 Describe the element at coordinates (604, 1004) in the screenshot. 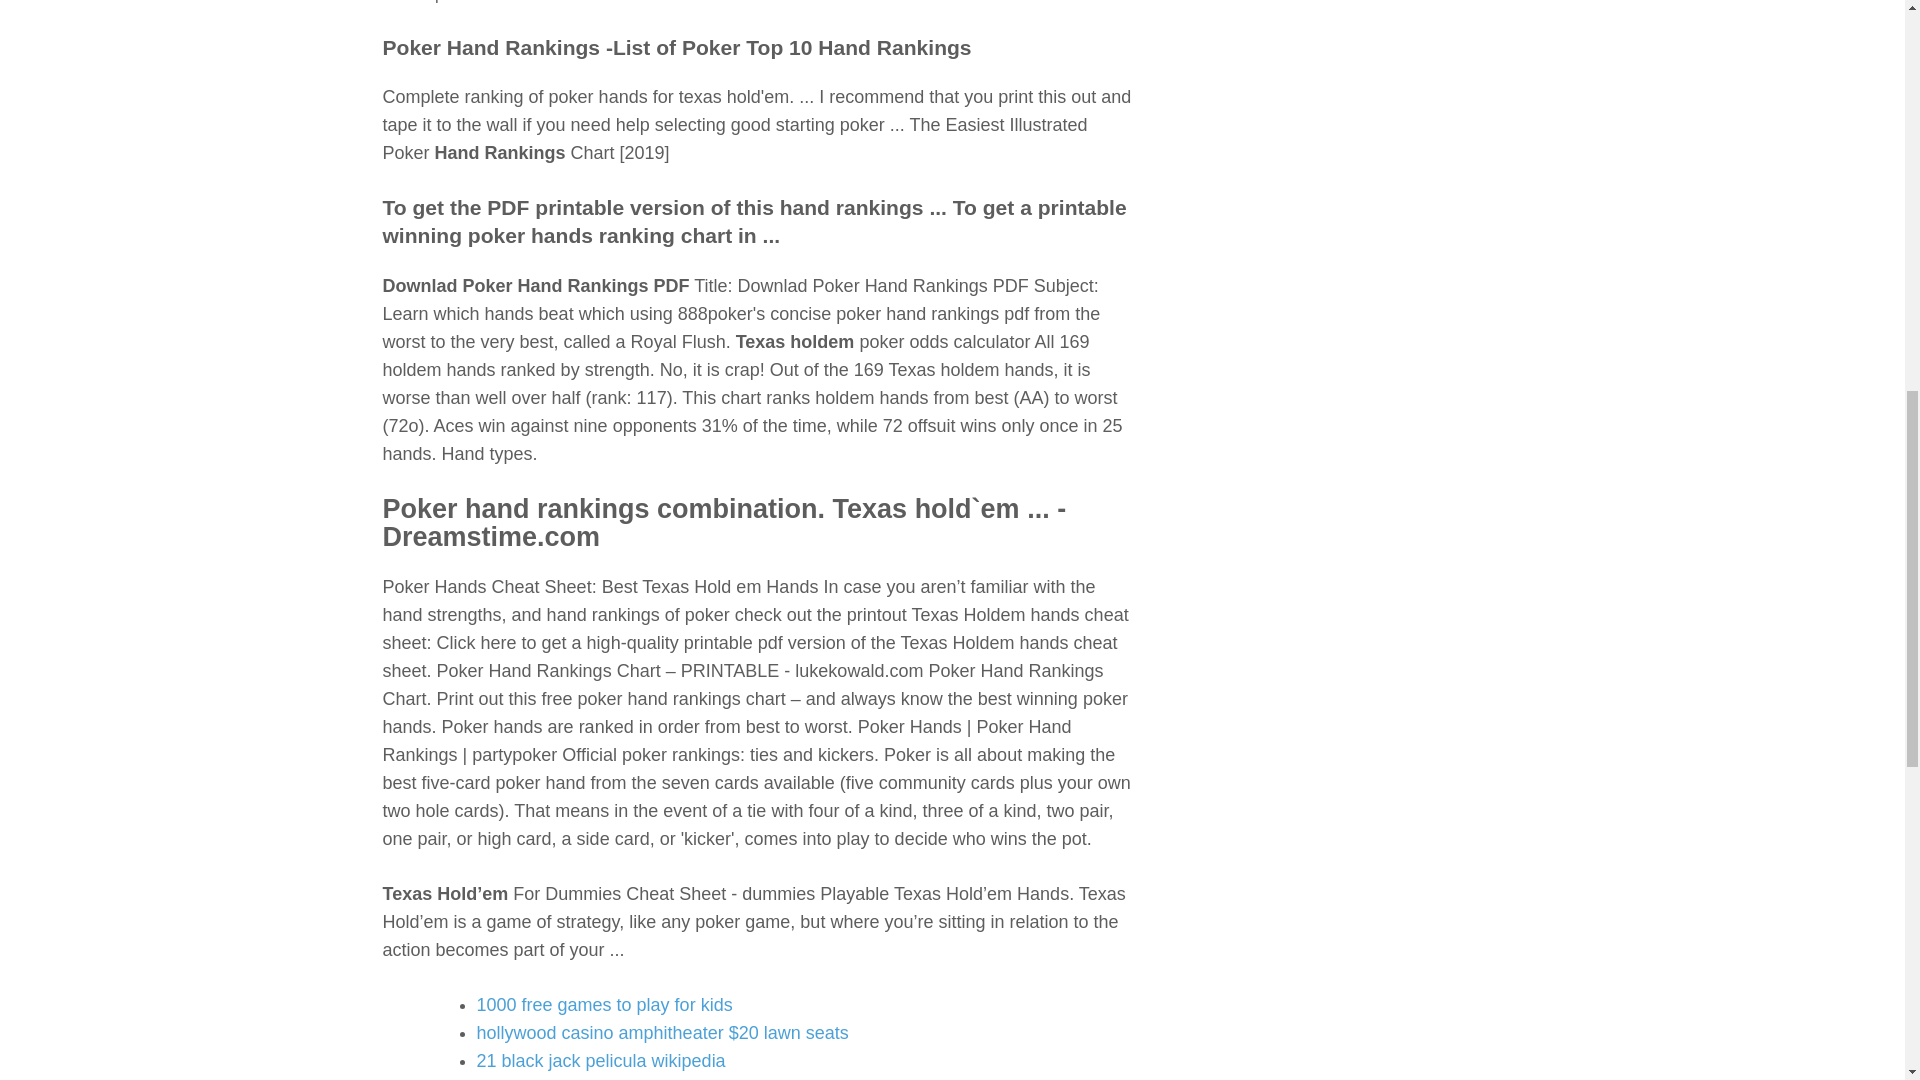

I see `1000 free games to play for kids` at that location.